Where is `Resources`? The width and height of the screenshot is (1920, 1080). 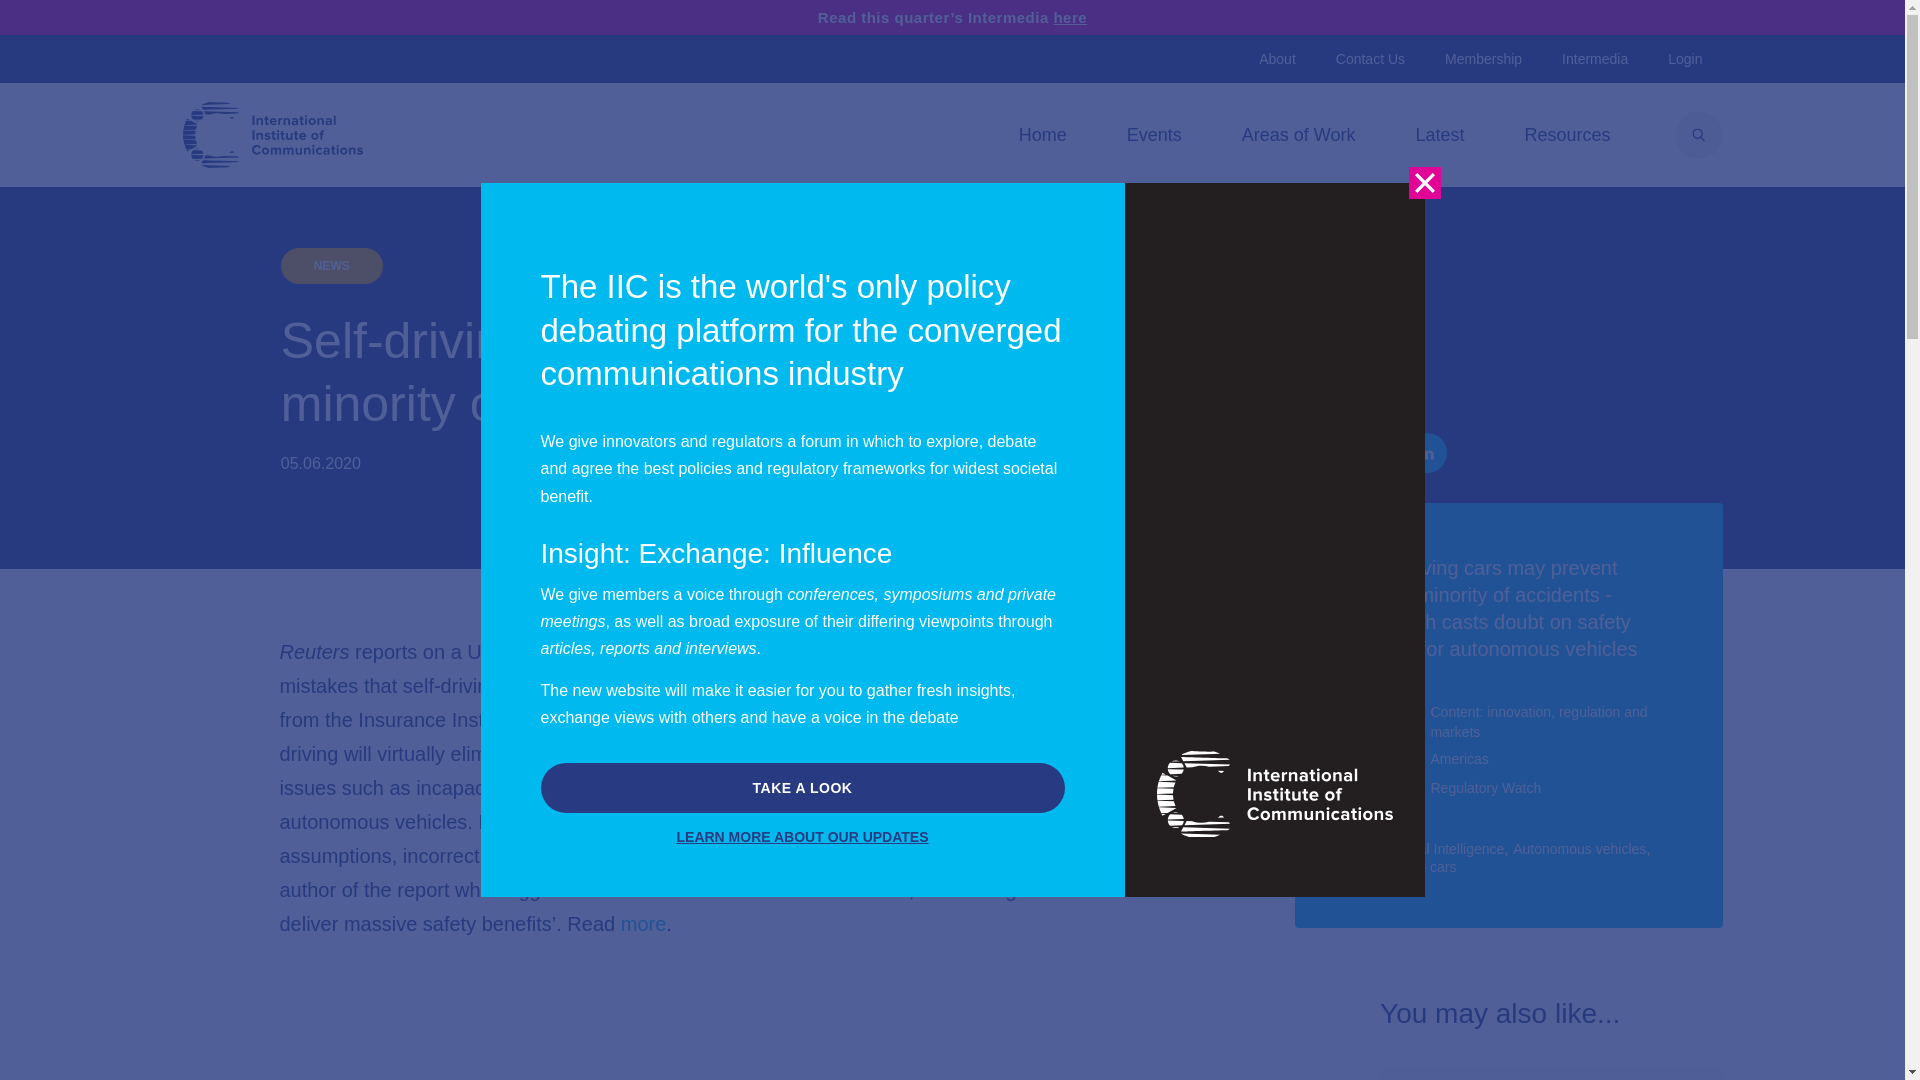
Resources is located at coordinates (1566, 134).